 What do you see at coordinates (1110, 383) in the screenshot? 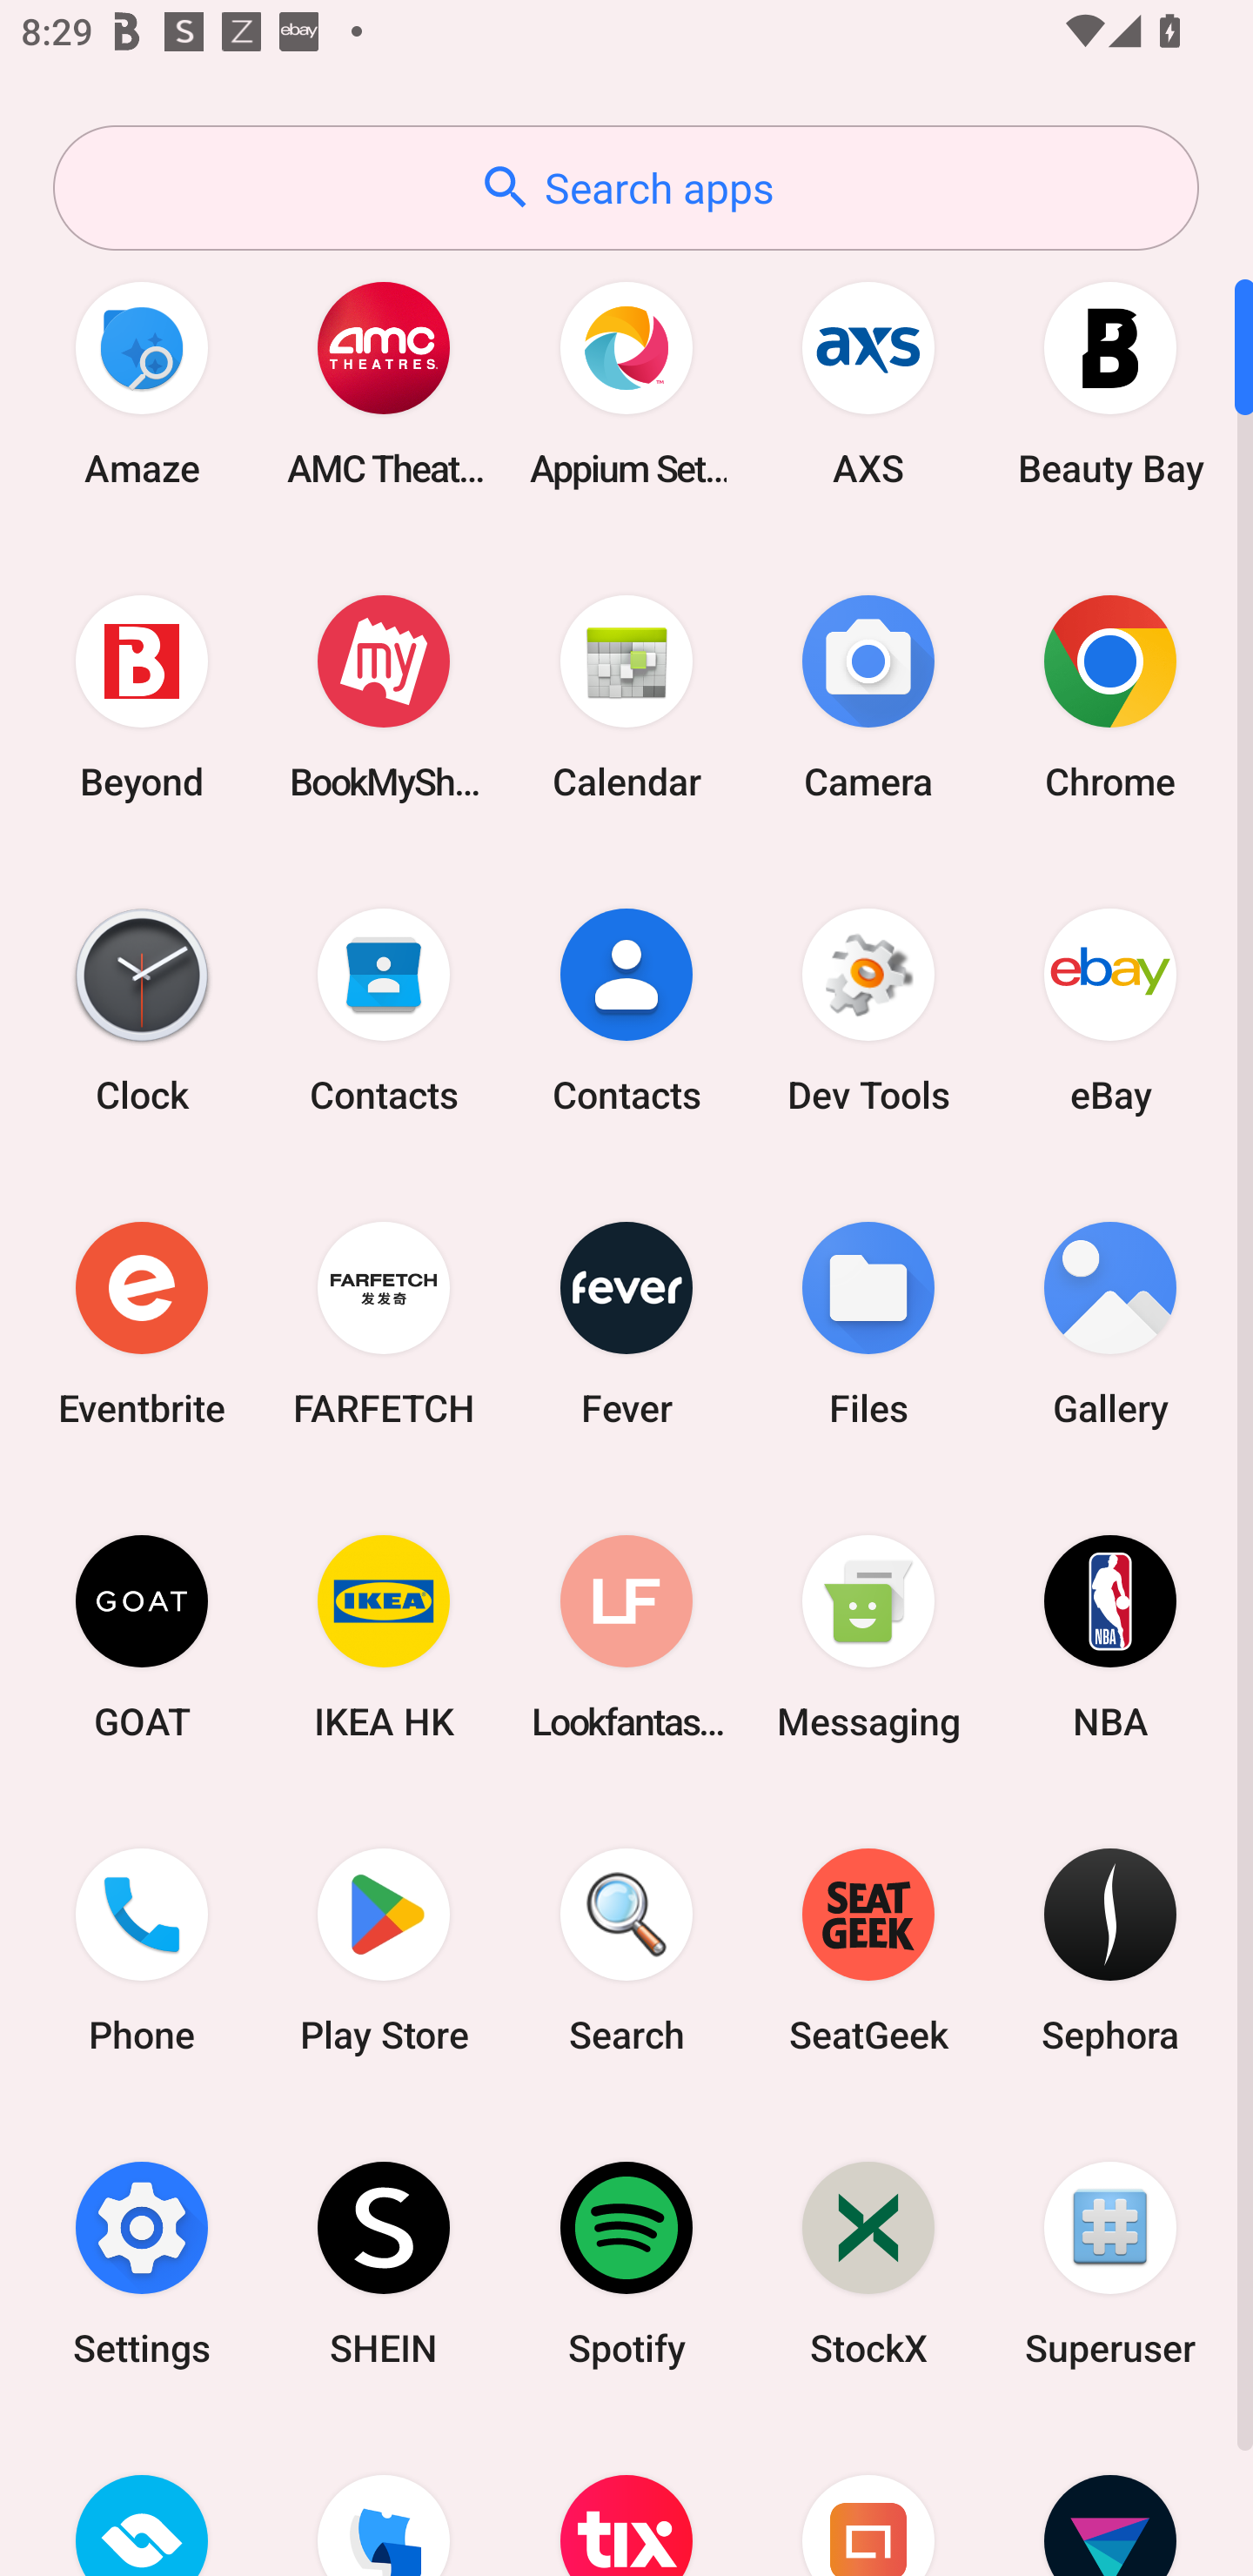
I see `Beauty Bay` at bounding box center [1110, 383].